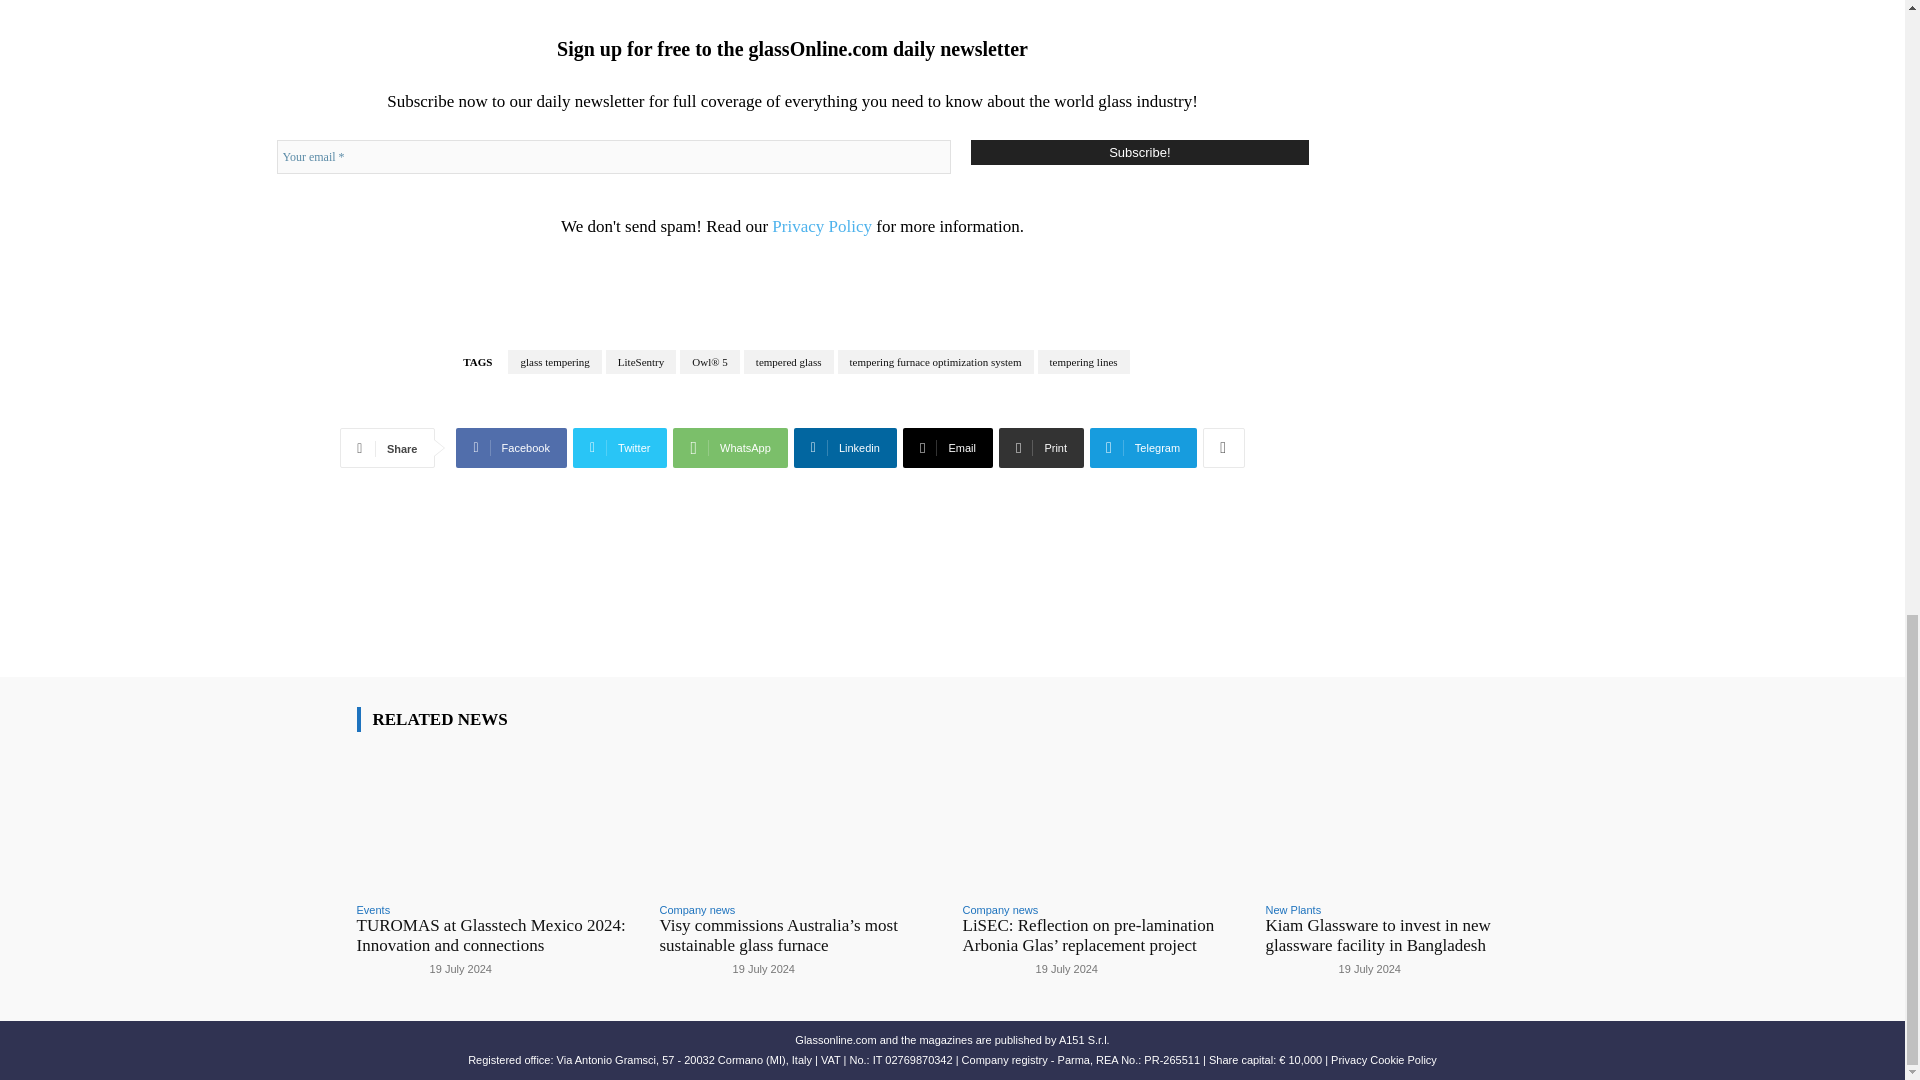 This screenshot has height=1080, width=1920. Describe the element at coordinates (613, 156) in the screenshot. I see `Your email` at that location.